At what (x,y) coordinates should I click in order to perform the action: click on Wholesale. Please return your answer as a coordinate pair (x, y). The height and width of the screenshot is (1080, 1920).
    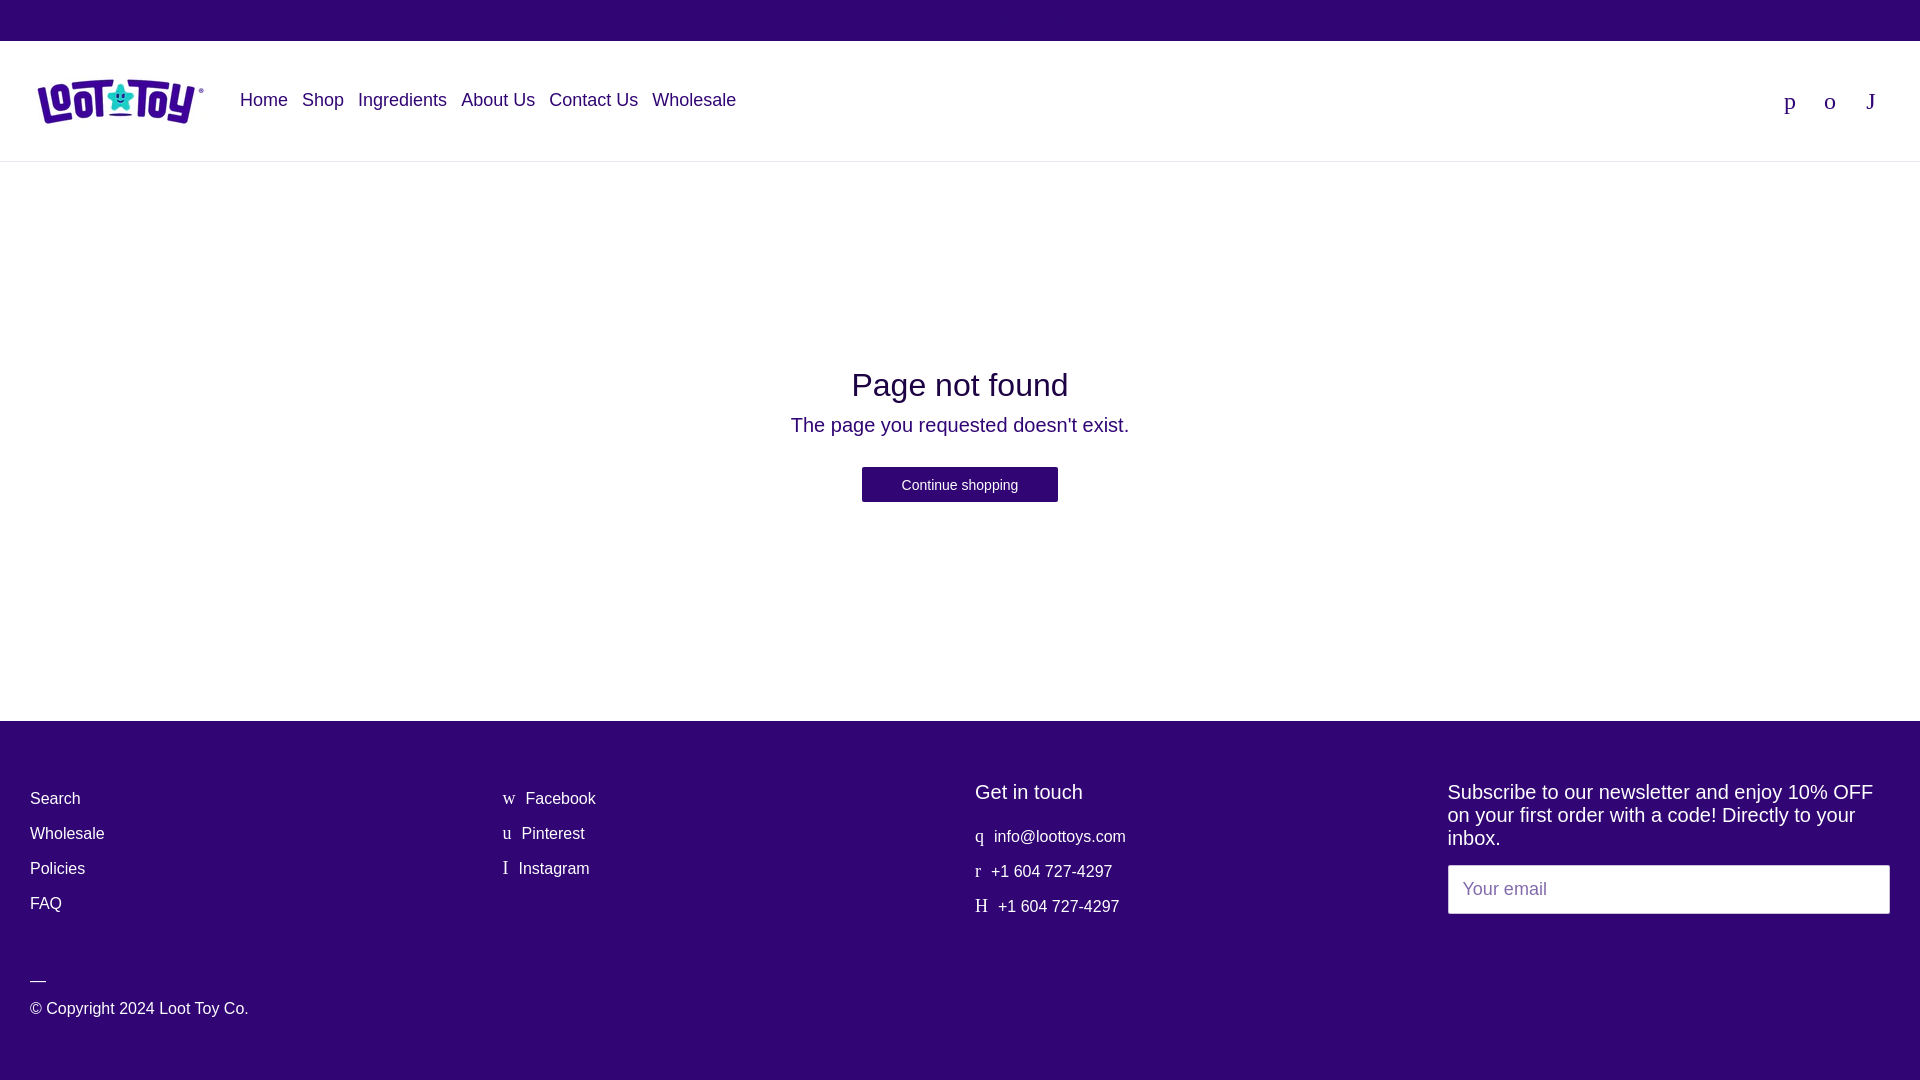
    Looking at the image, I should click on (68, 834).